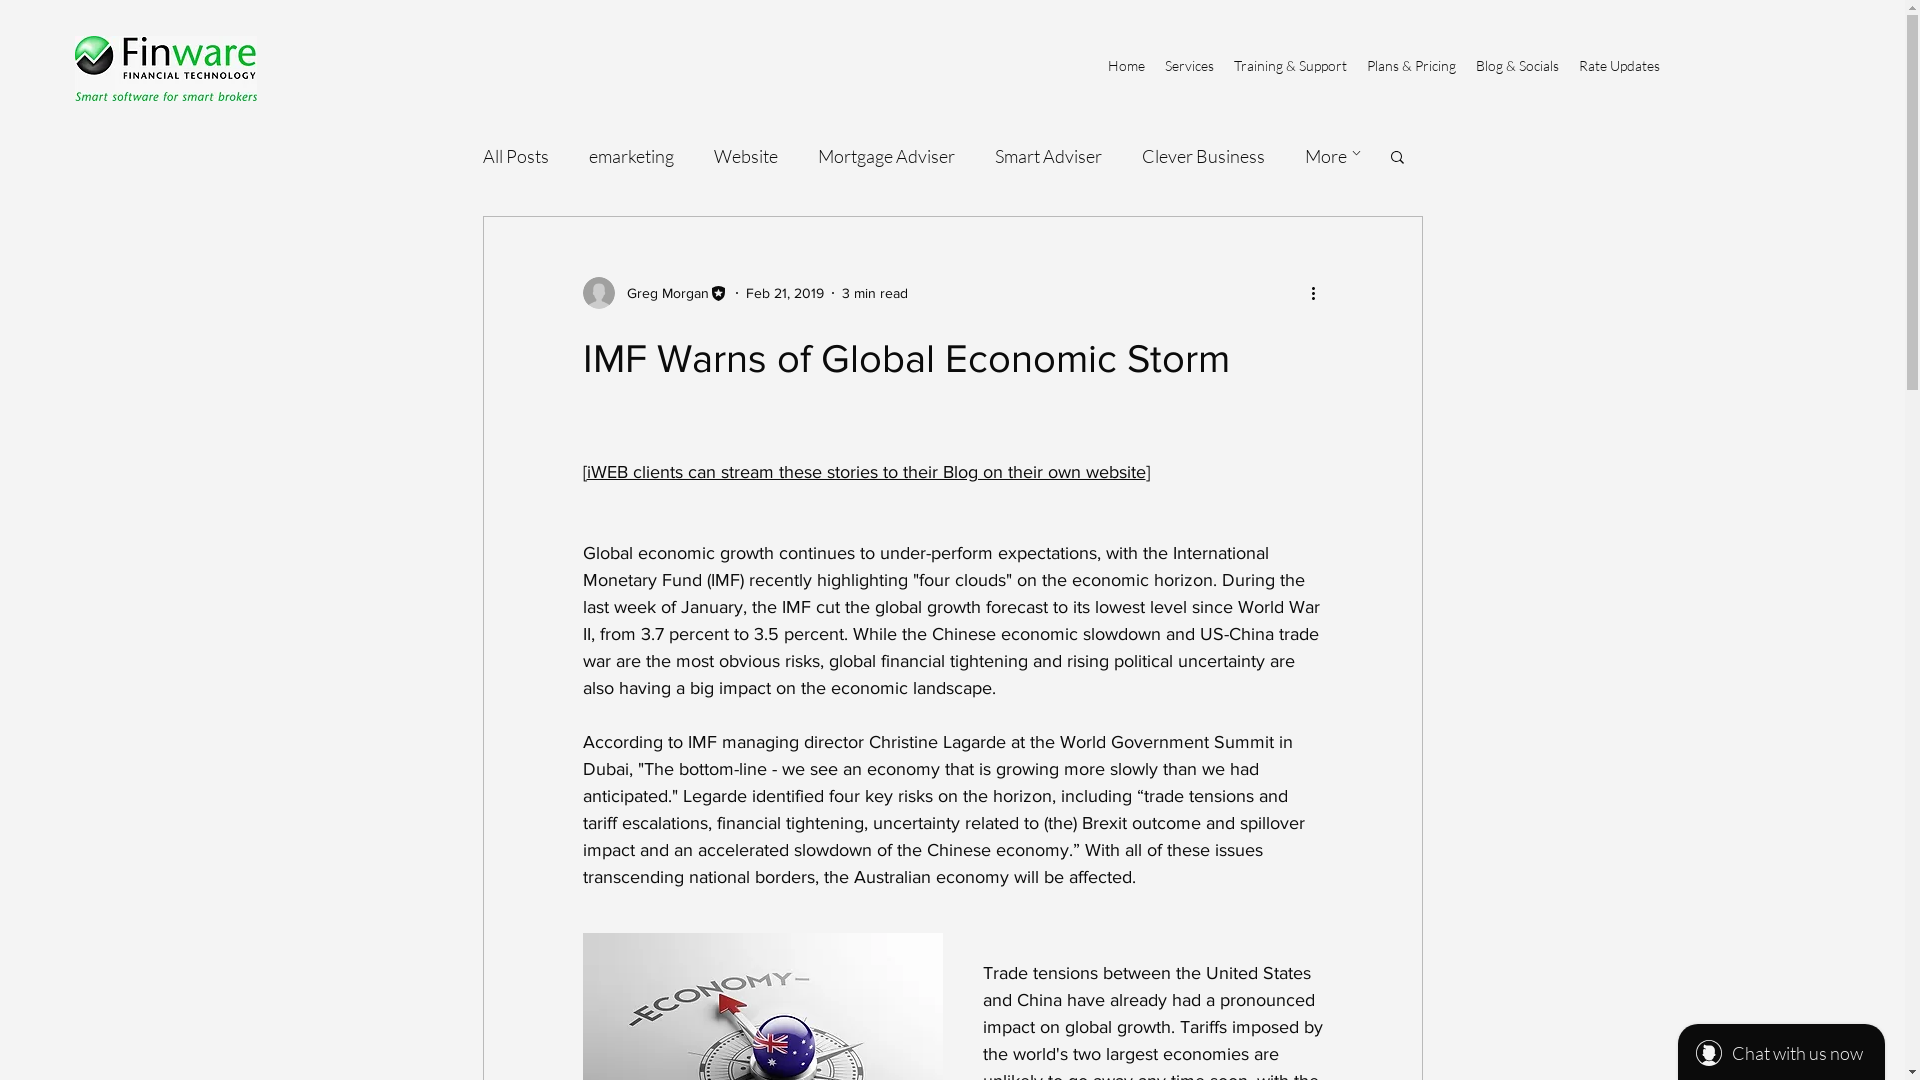 The width and height of the screenshot is (1920, 1080). Describe the element at coordinates (746, 156) in the screenshot. I see `Website` at that location.